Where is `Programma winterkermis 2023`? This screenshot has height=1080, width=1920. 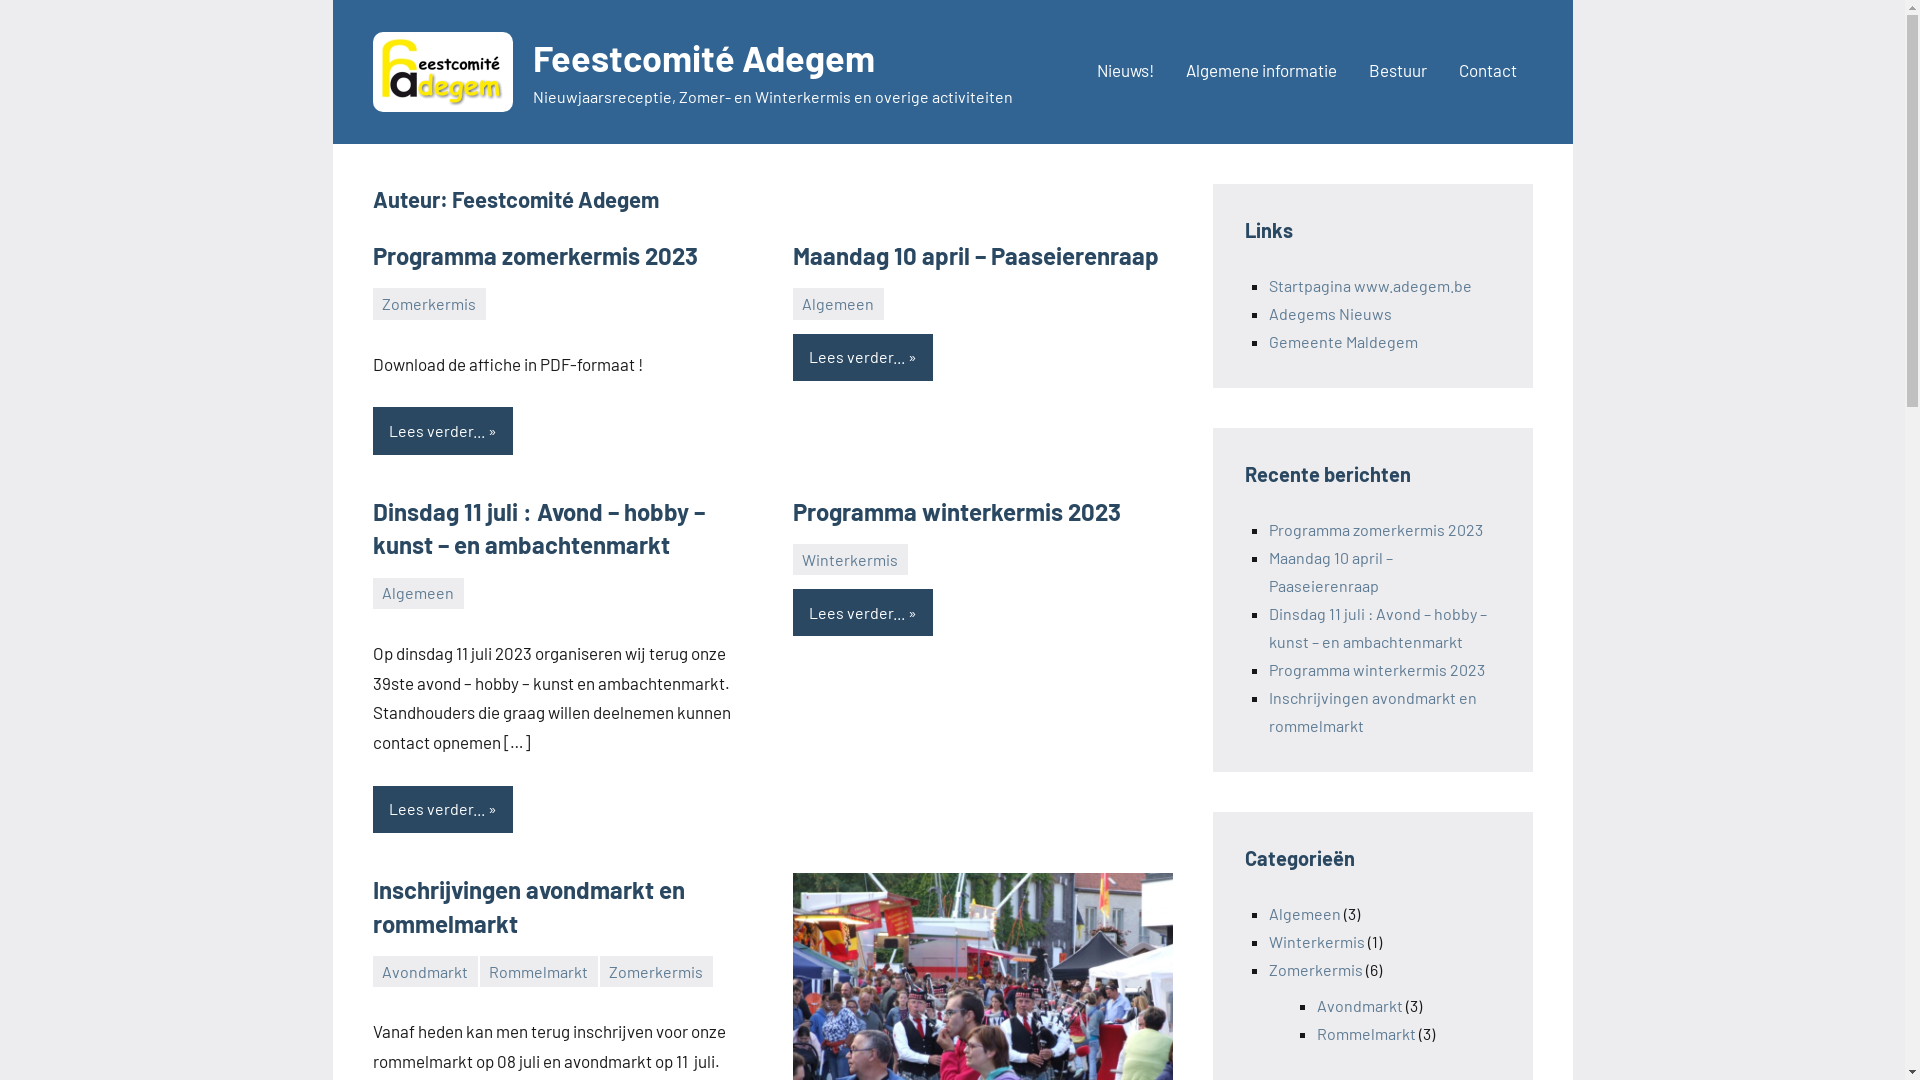
Programma winterkermis 2023 is located at coordinates (1376, 670).